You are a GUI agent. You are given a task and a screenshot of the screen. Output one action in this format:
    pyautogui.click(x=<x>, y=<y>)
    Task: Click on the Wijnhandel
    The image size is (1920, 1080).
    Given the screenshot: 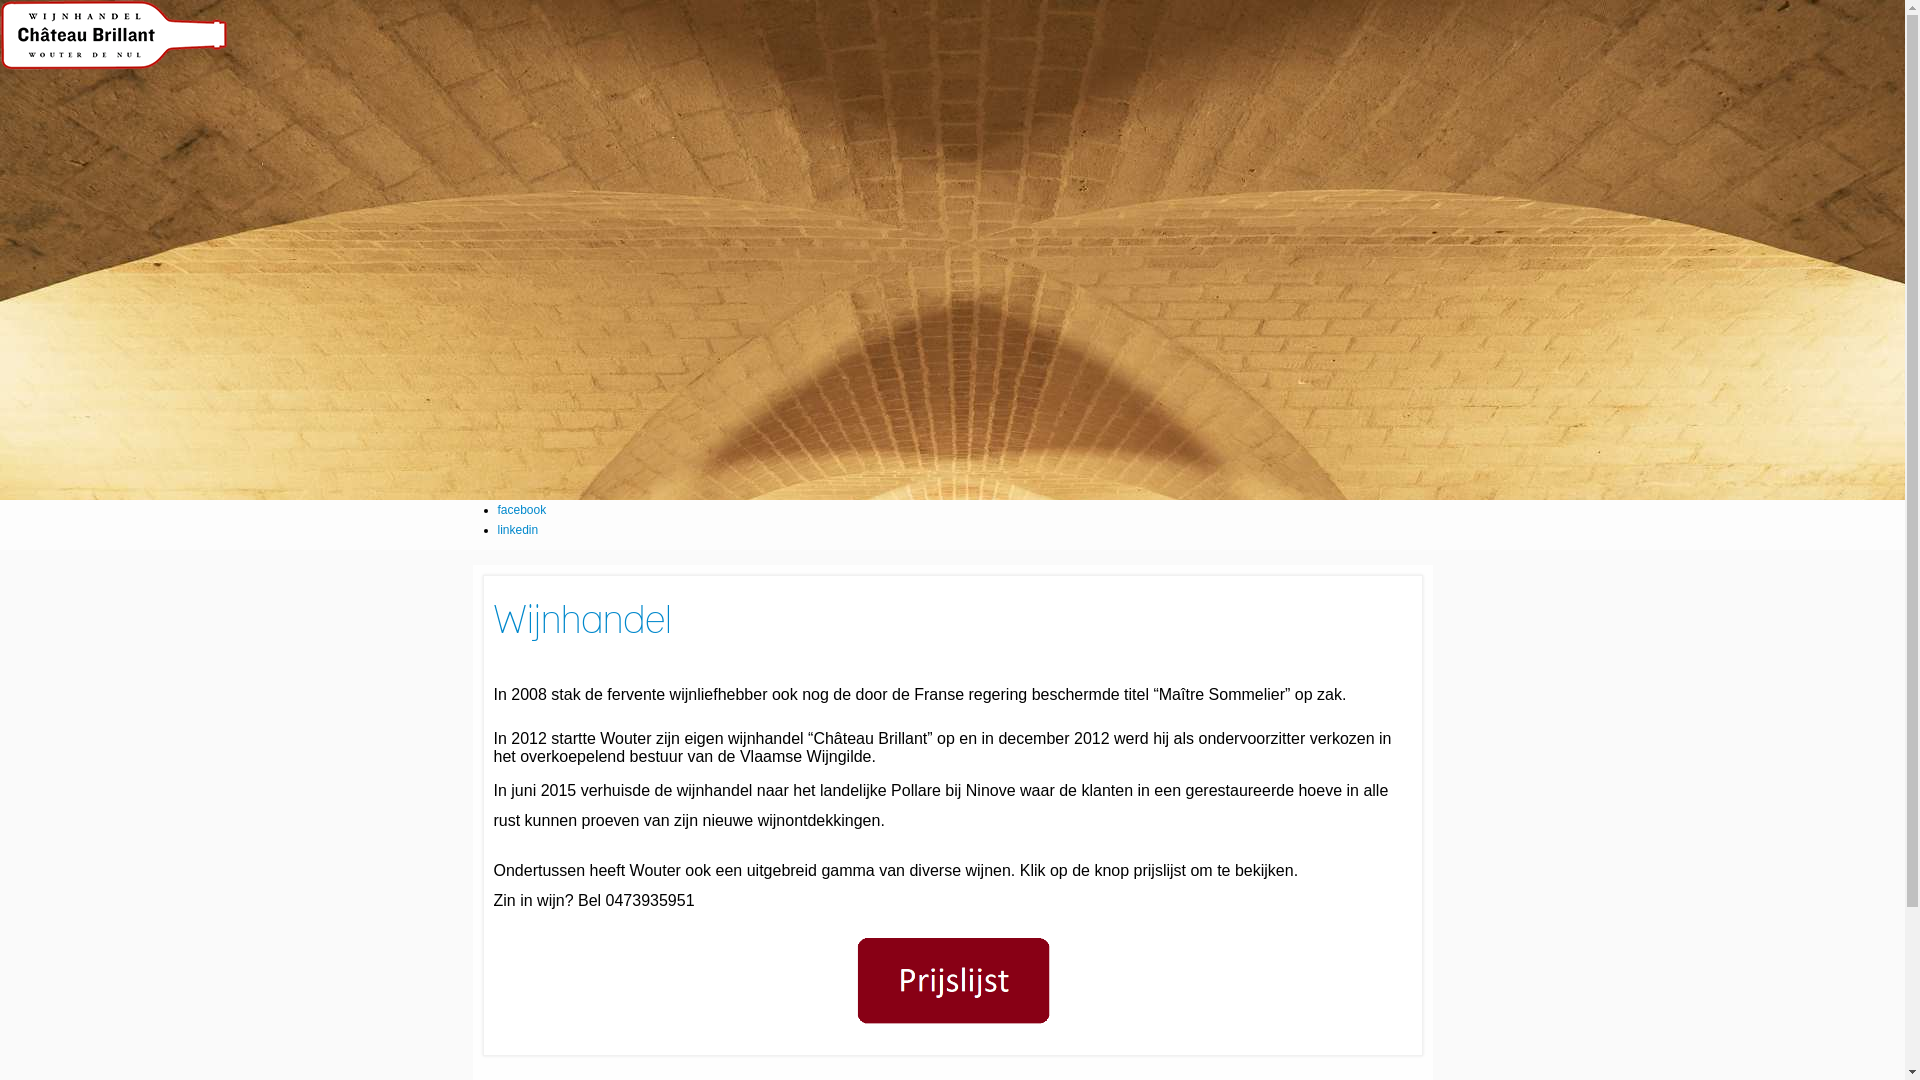 What is the action you would take?
    pyautogui.click(x=54, y=100)
    